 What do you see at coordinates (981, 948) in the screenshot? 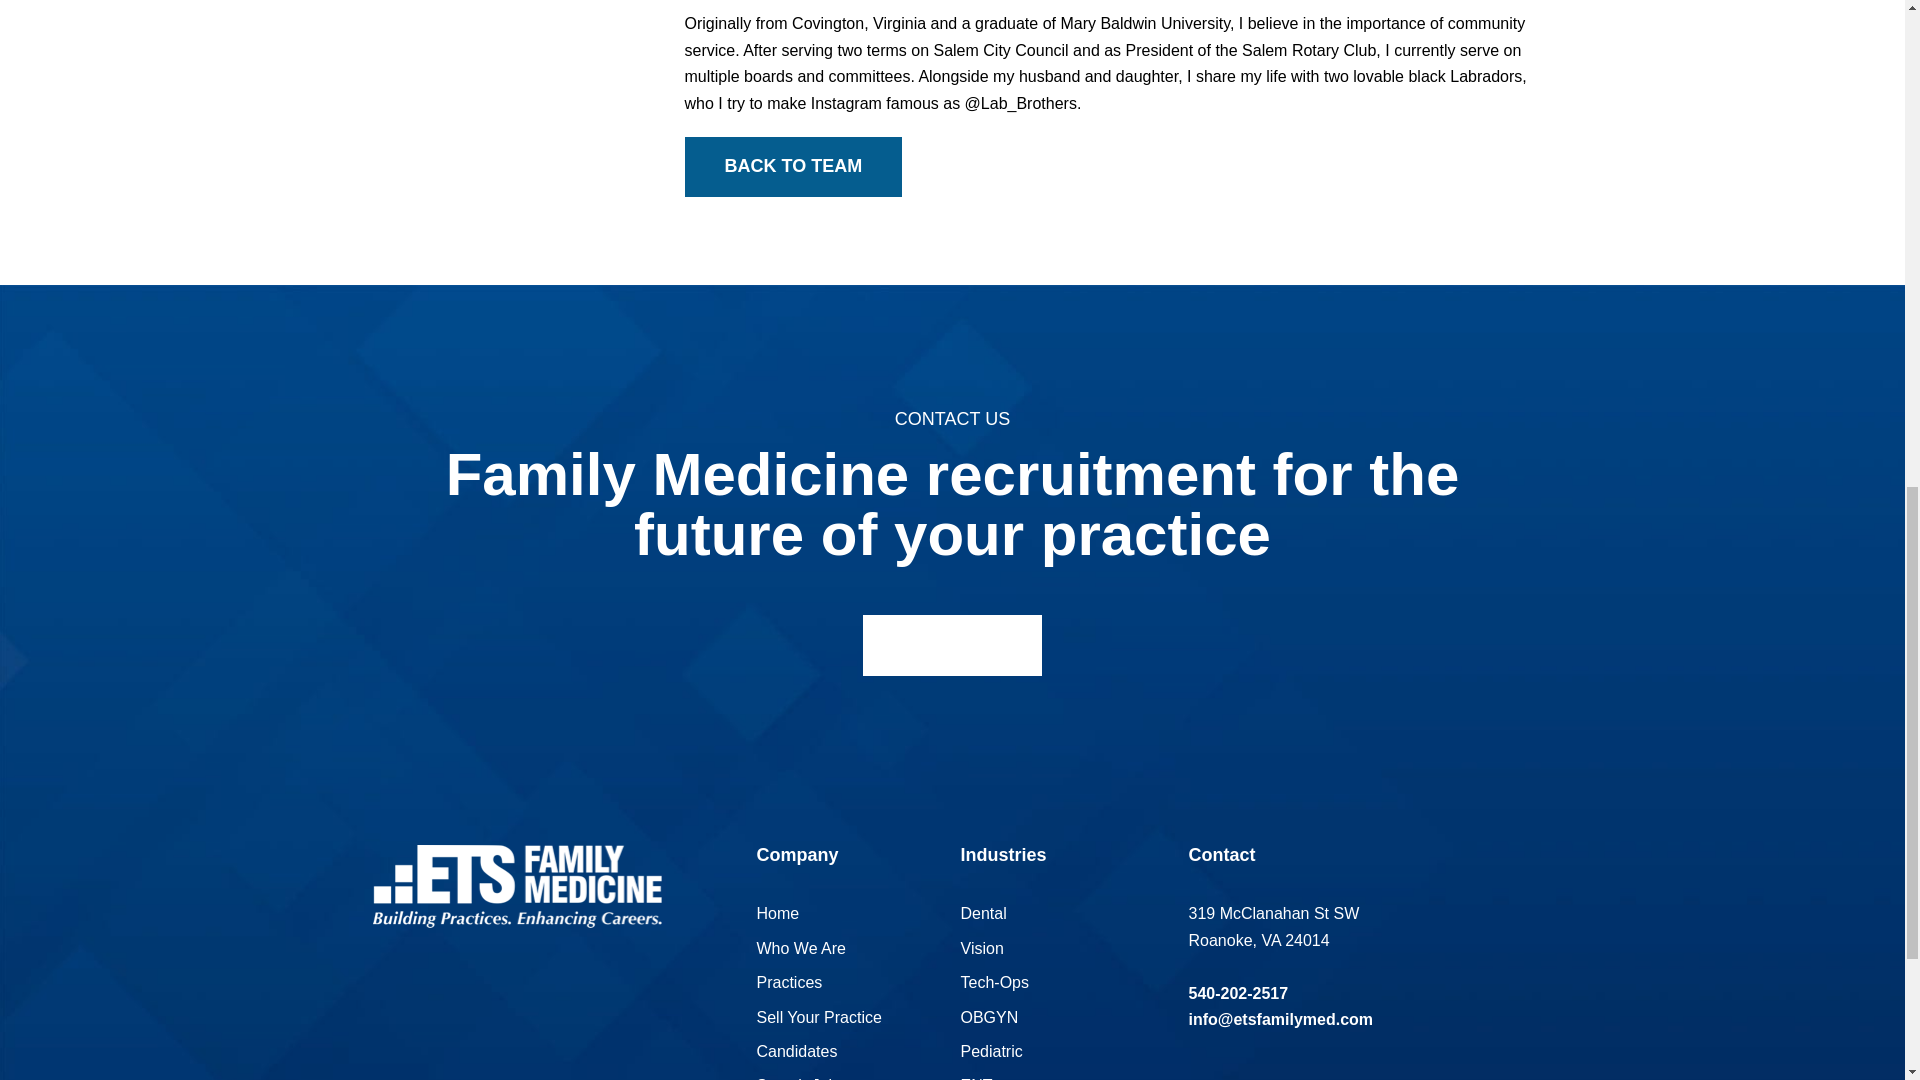
I see `Vision` at bounding box center [981, 948].